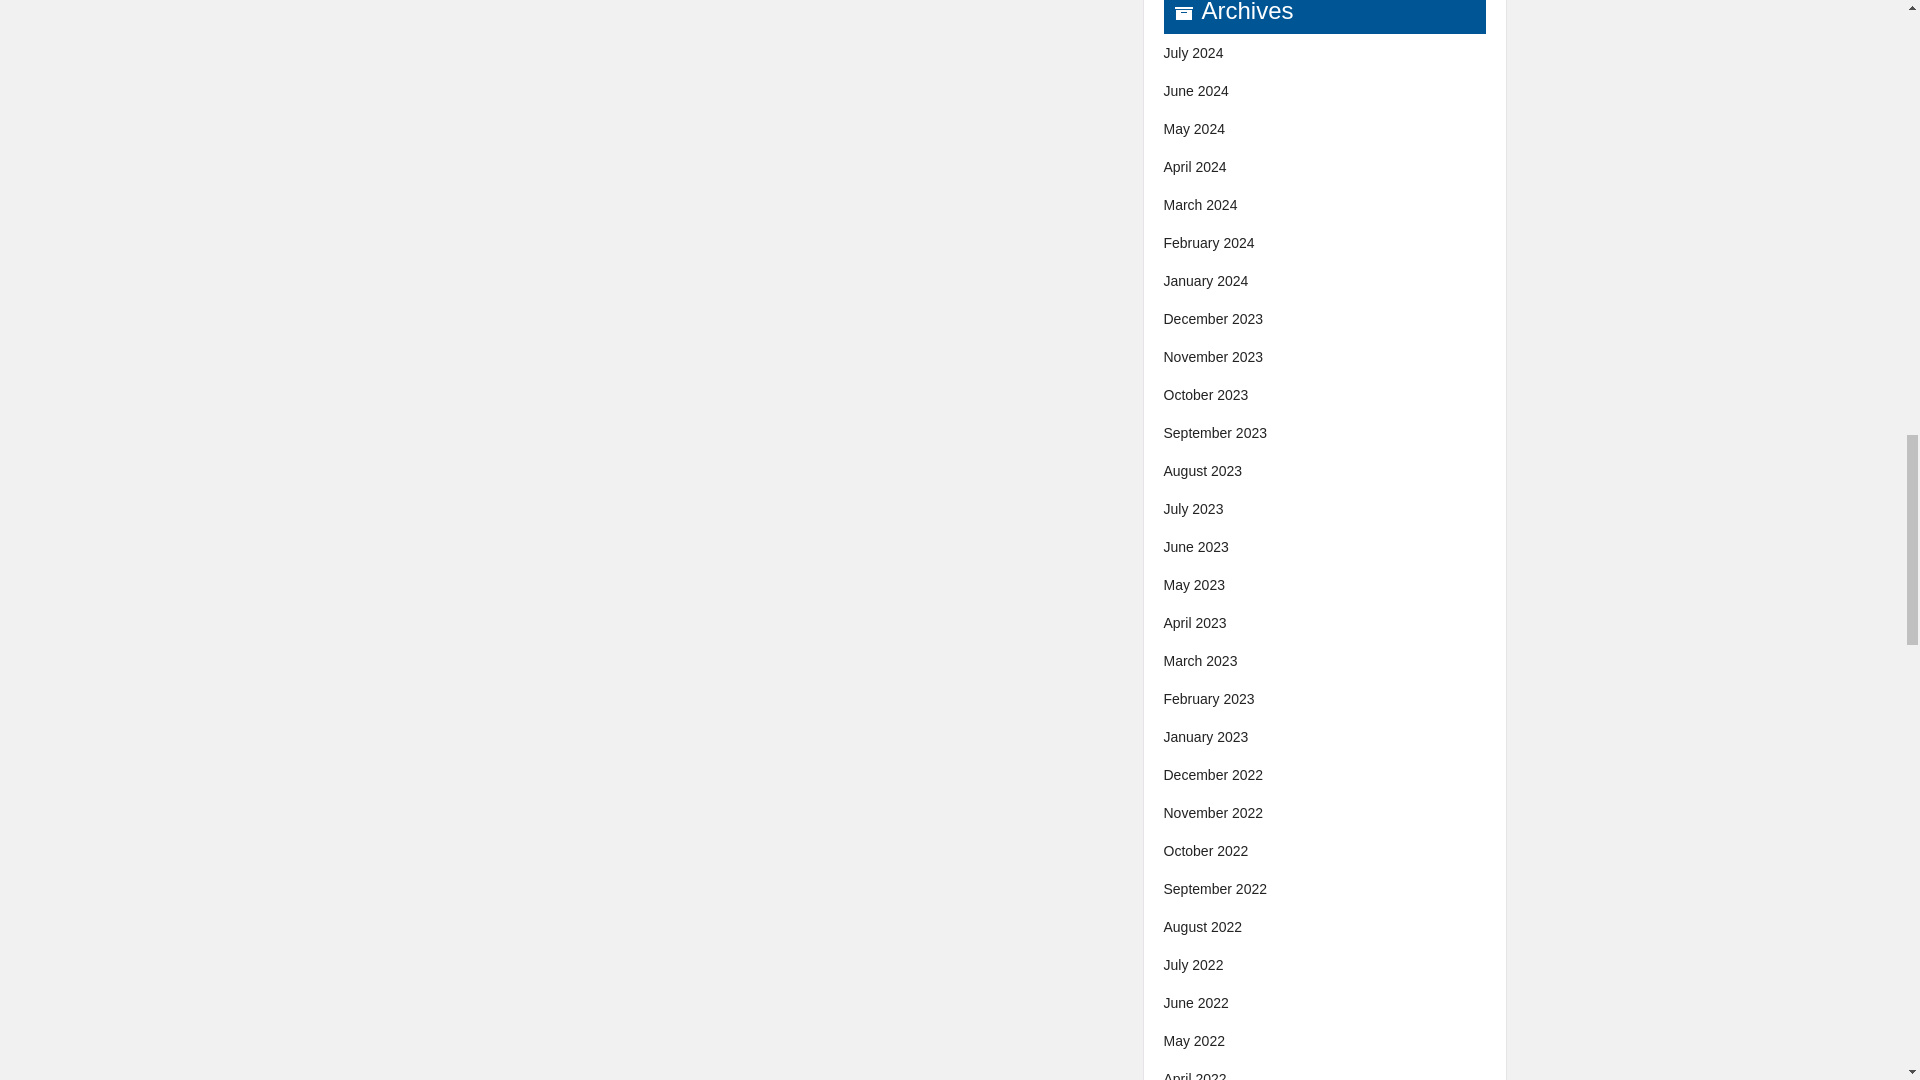  Describe the element at coordinates (1194, 509) in the screenshot. I see `July 2023` at that location.